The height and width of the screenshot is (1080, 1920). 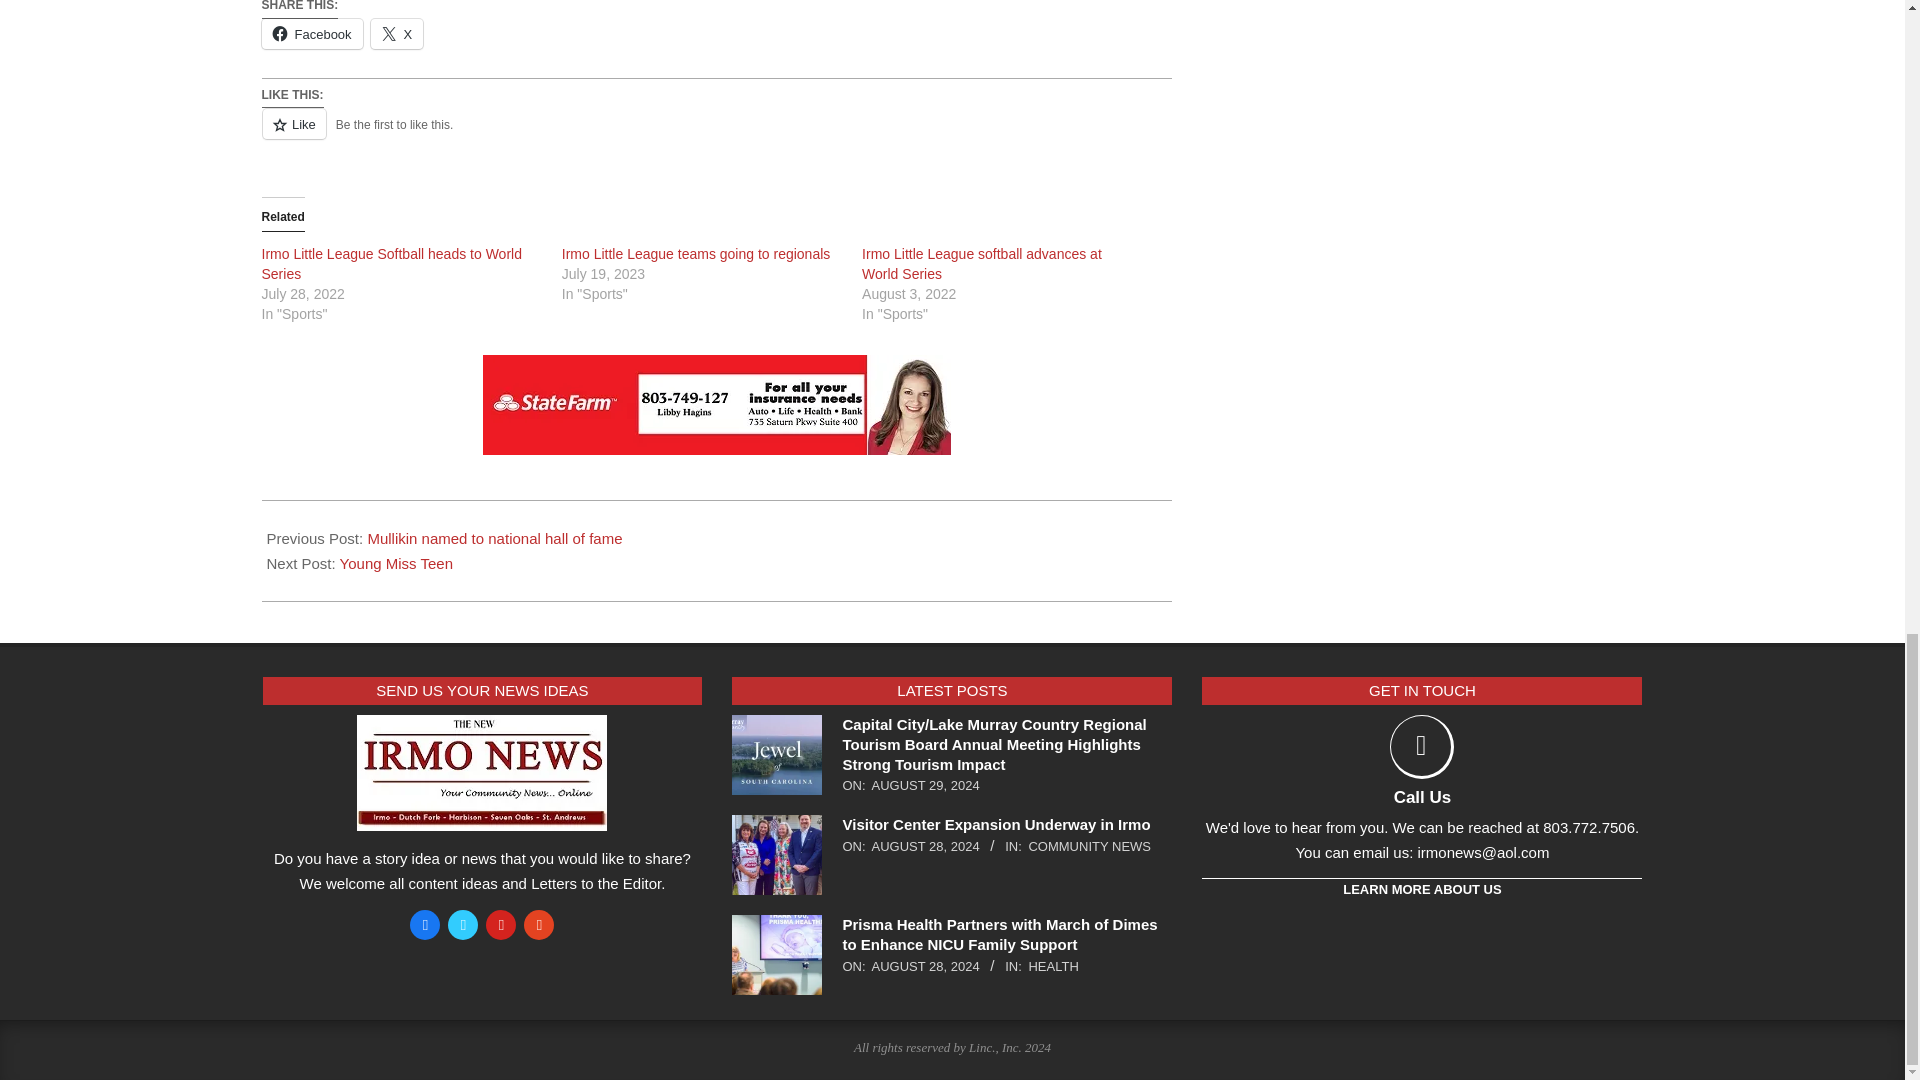 What do you see at coordinates (716, 136) in the screenshot?
I see `Like or Reblog` at bounding box center [716, 136].